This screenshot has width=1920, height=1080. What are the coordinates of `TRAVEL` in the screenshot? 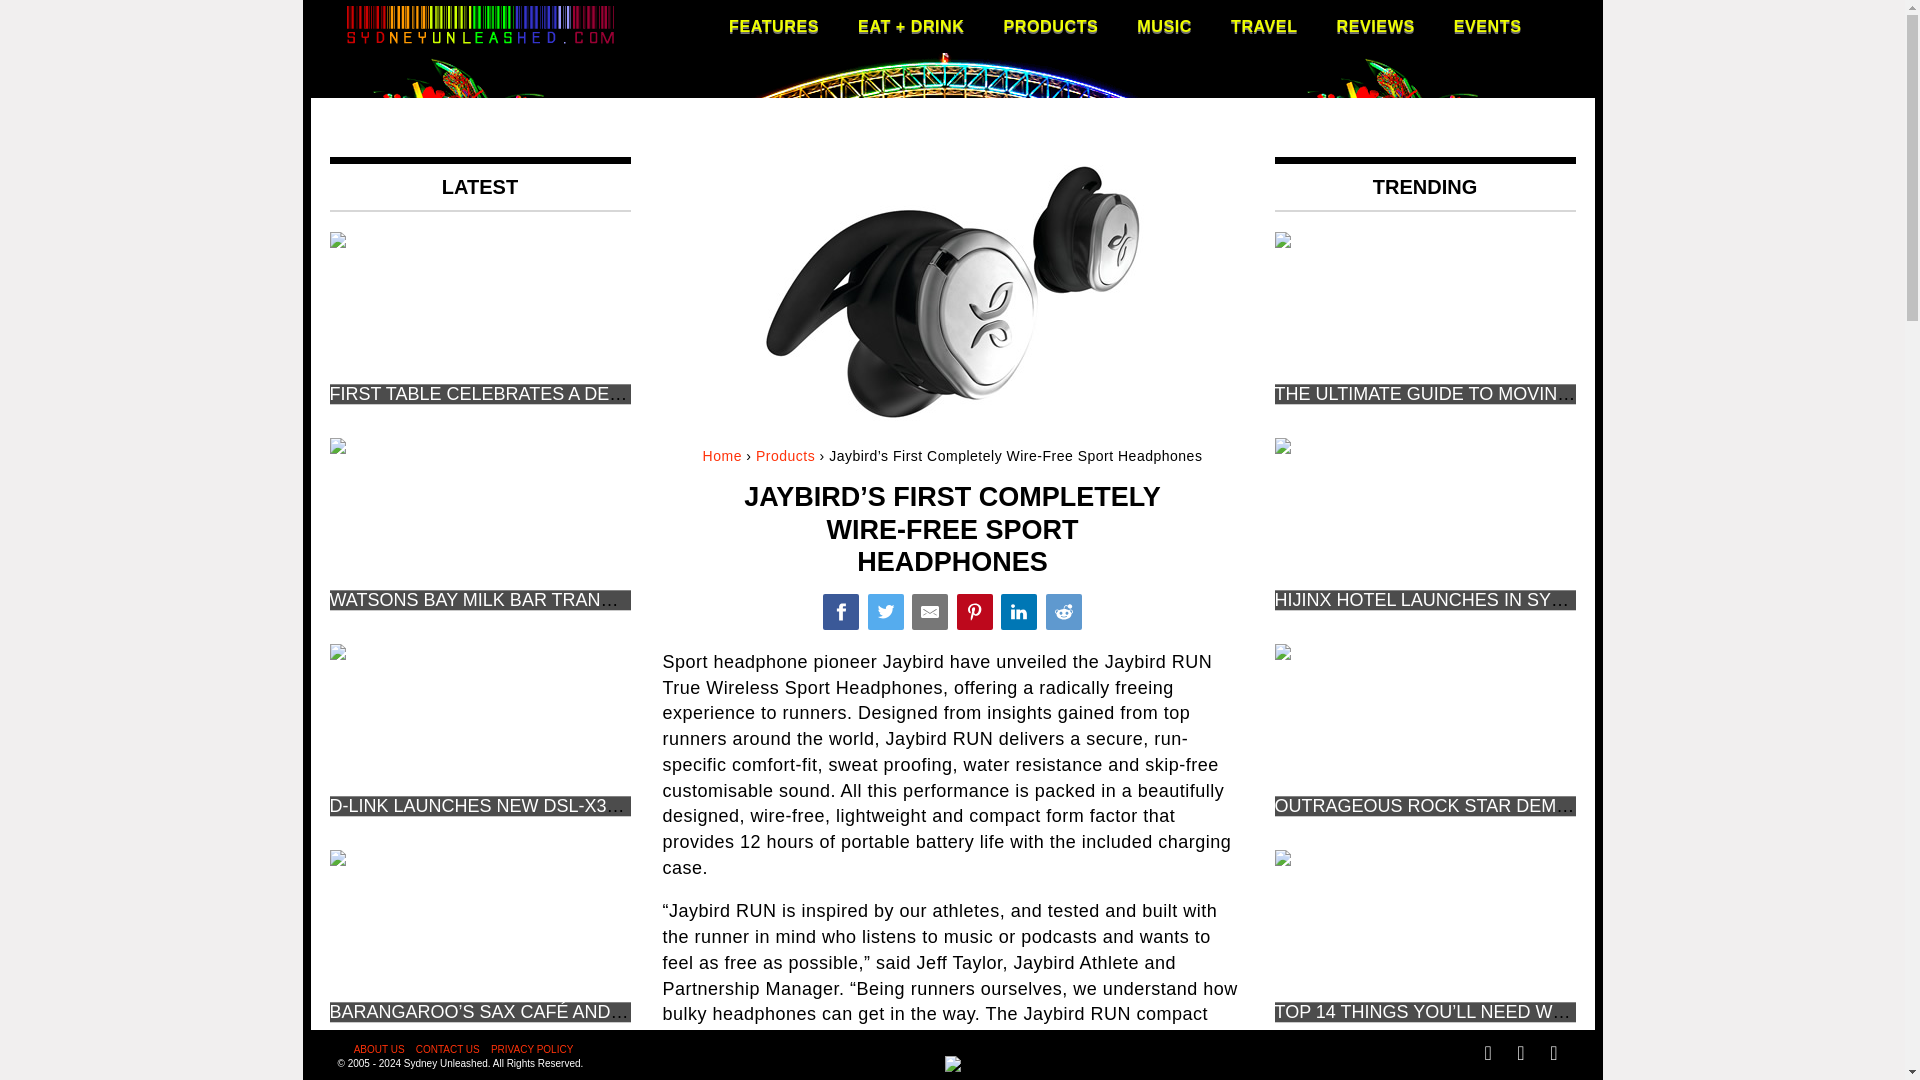 It's located at (1264, 26).